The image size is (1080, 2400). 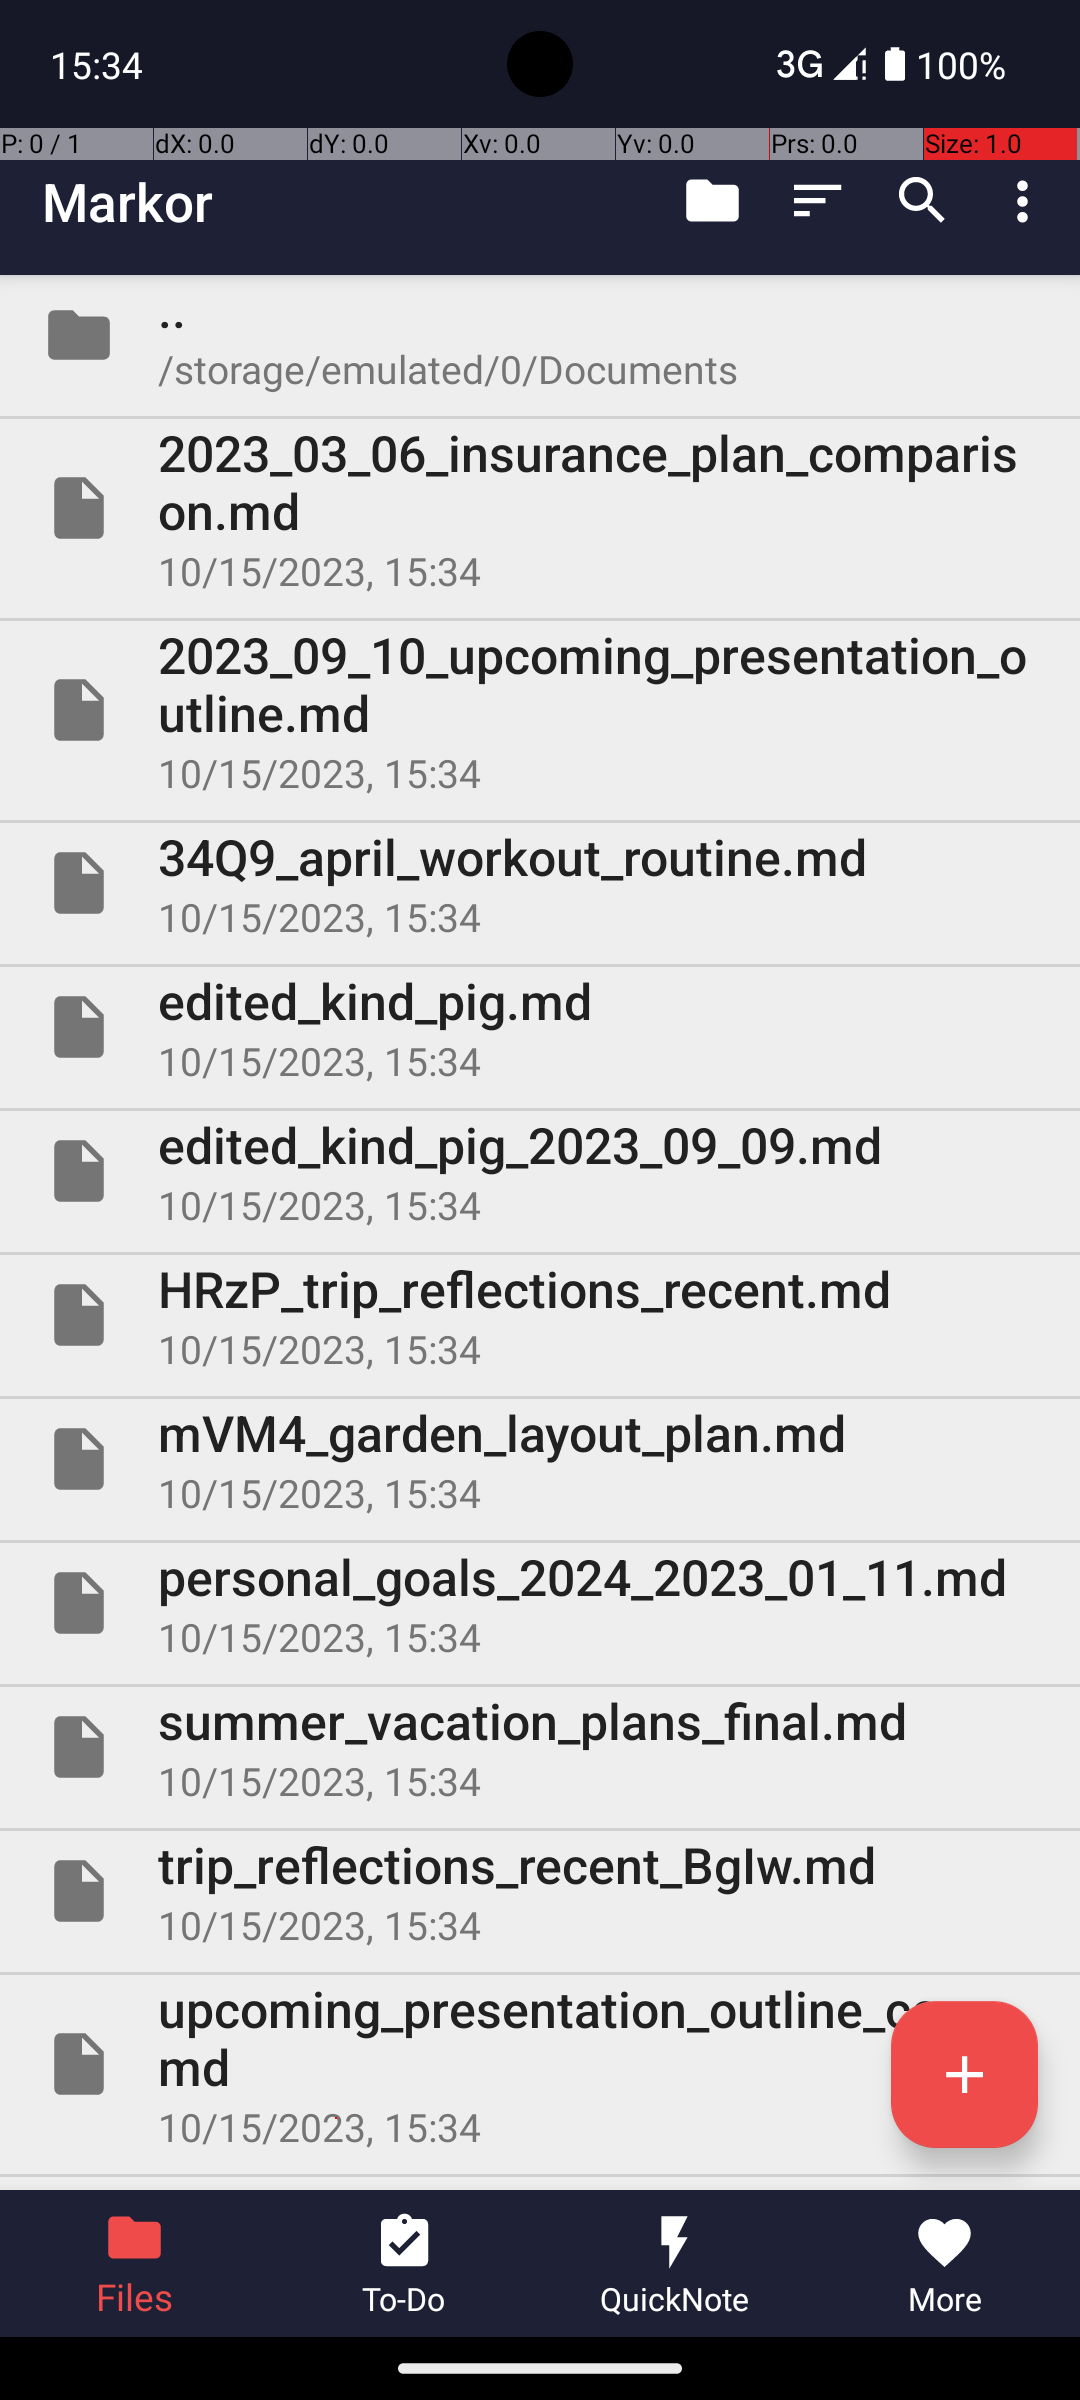 I want to click on File trip_reflections_recent_BgIw.md , so click(x=540, y=1891).